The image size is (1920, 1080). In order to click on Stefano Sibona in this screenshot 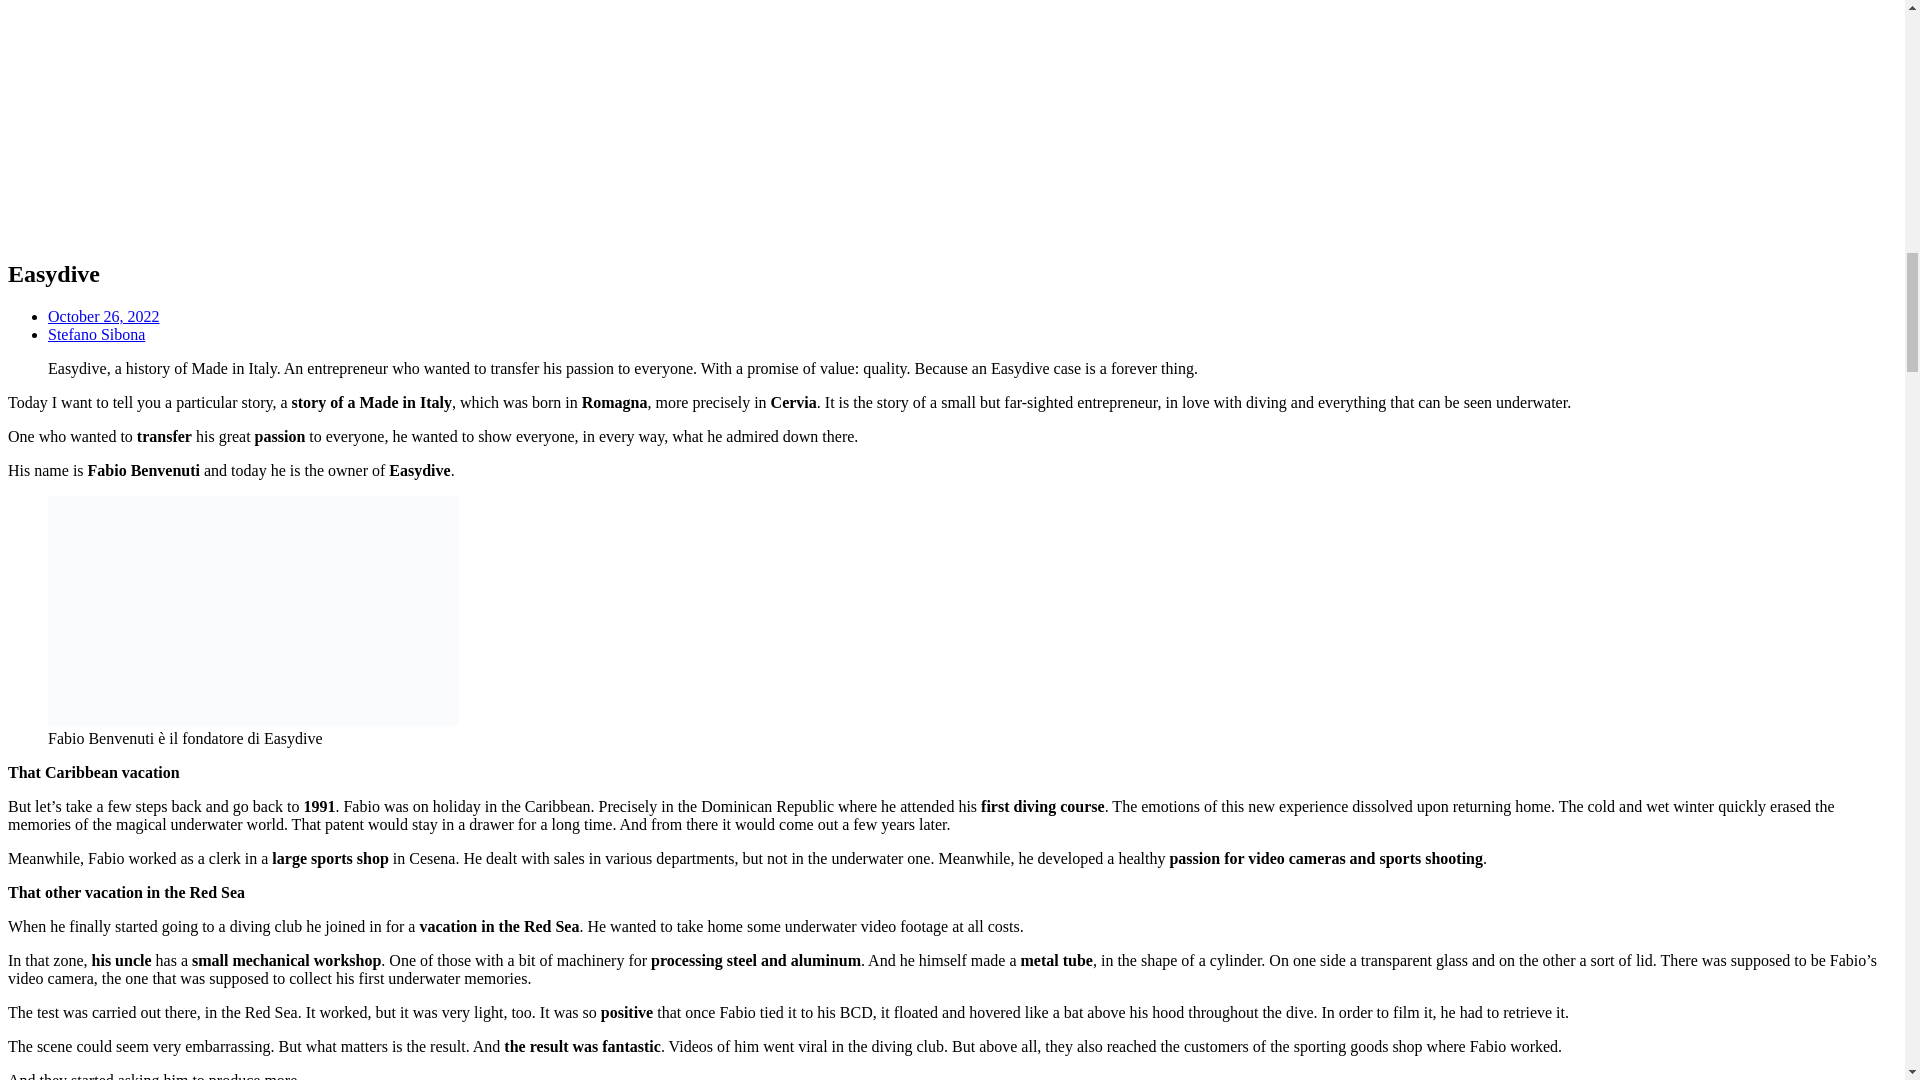, I will do `click(96, 334)`.